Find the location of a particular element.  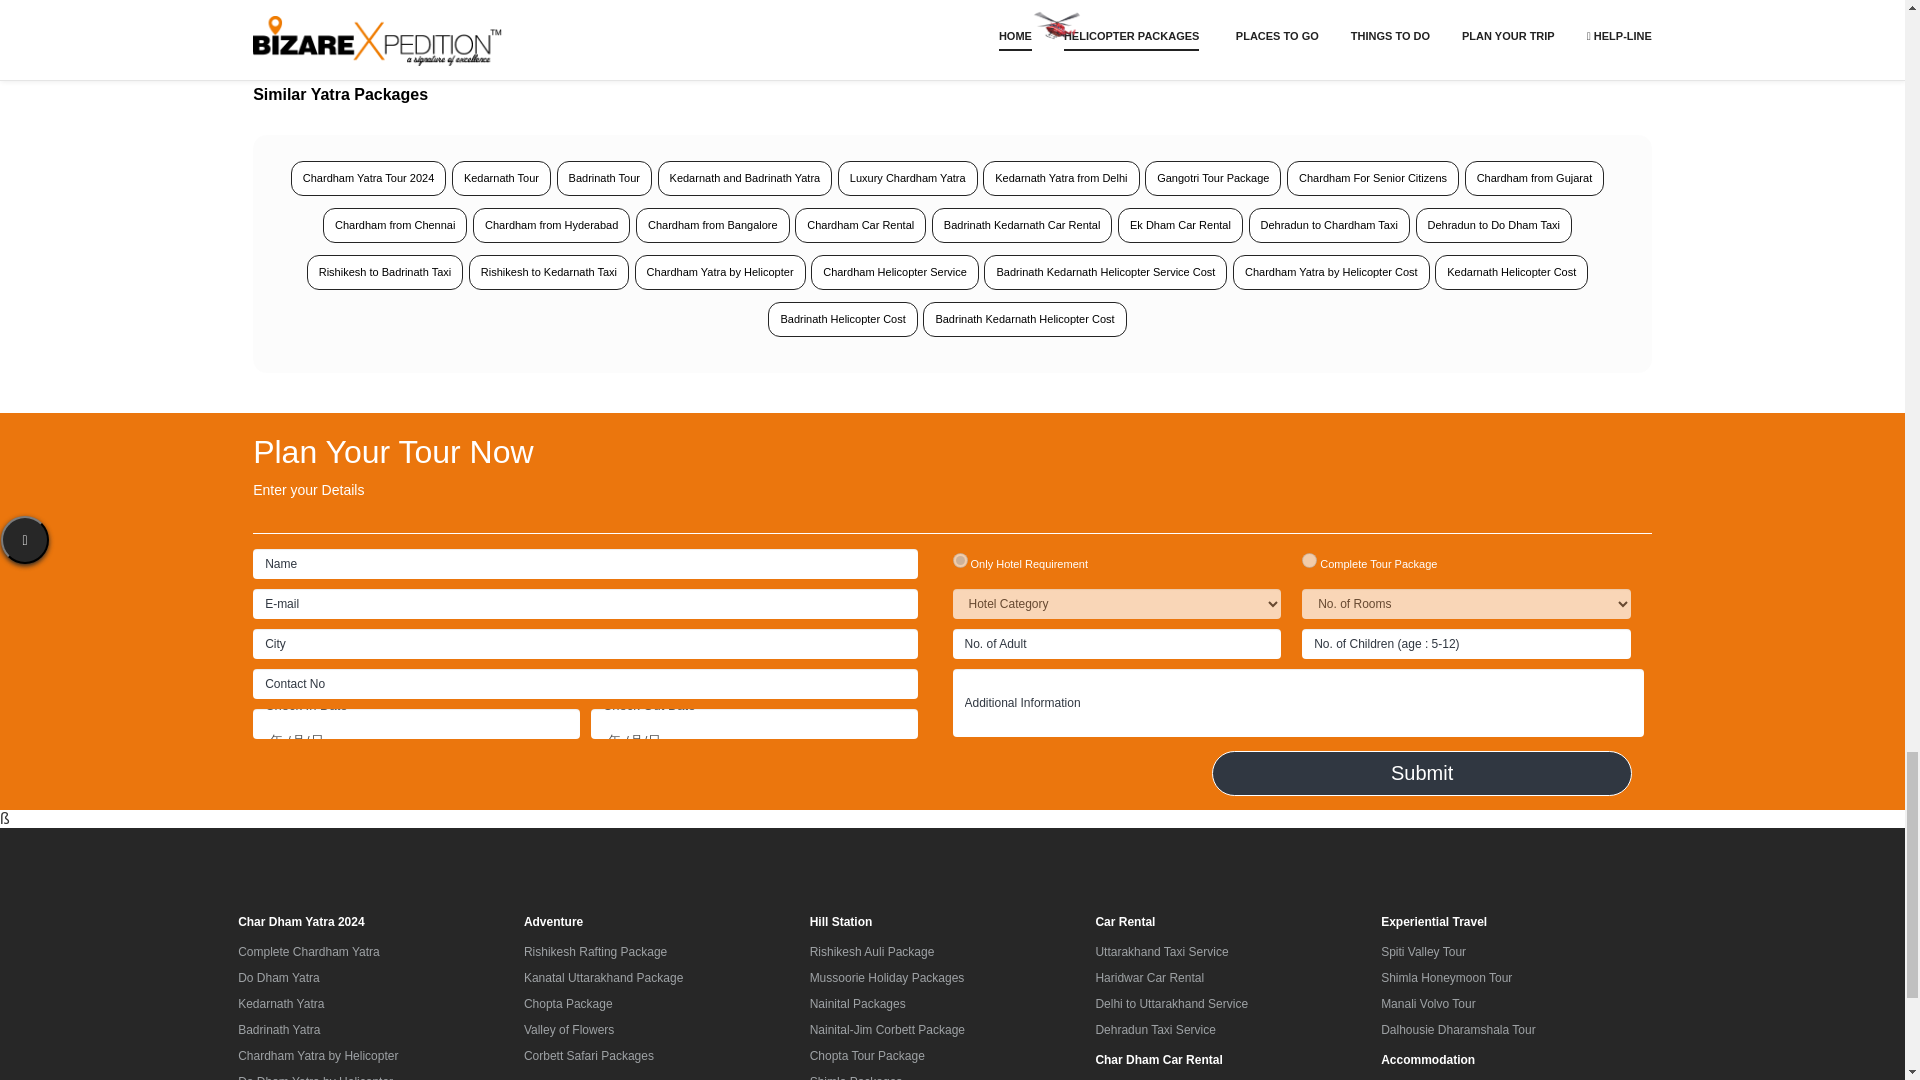

Complete Tour Package is located at coordinates (1309, 560).